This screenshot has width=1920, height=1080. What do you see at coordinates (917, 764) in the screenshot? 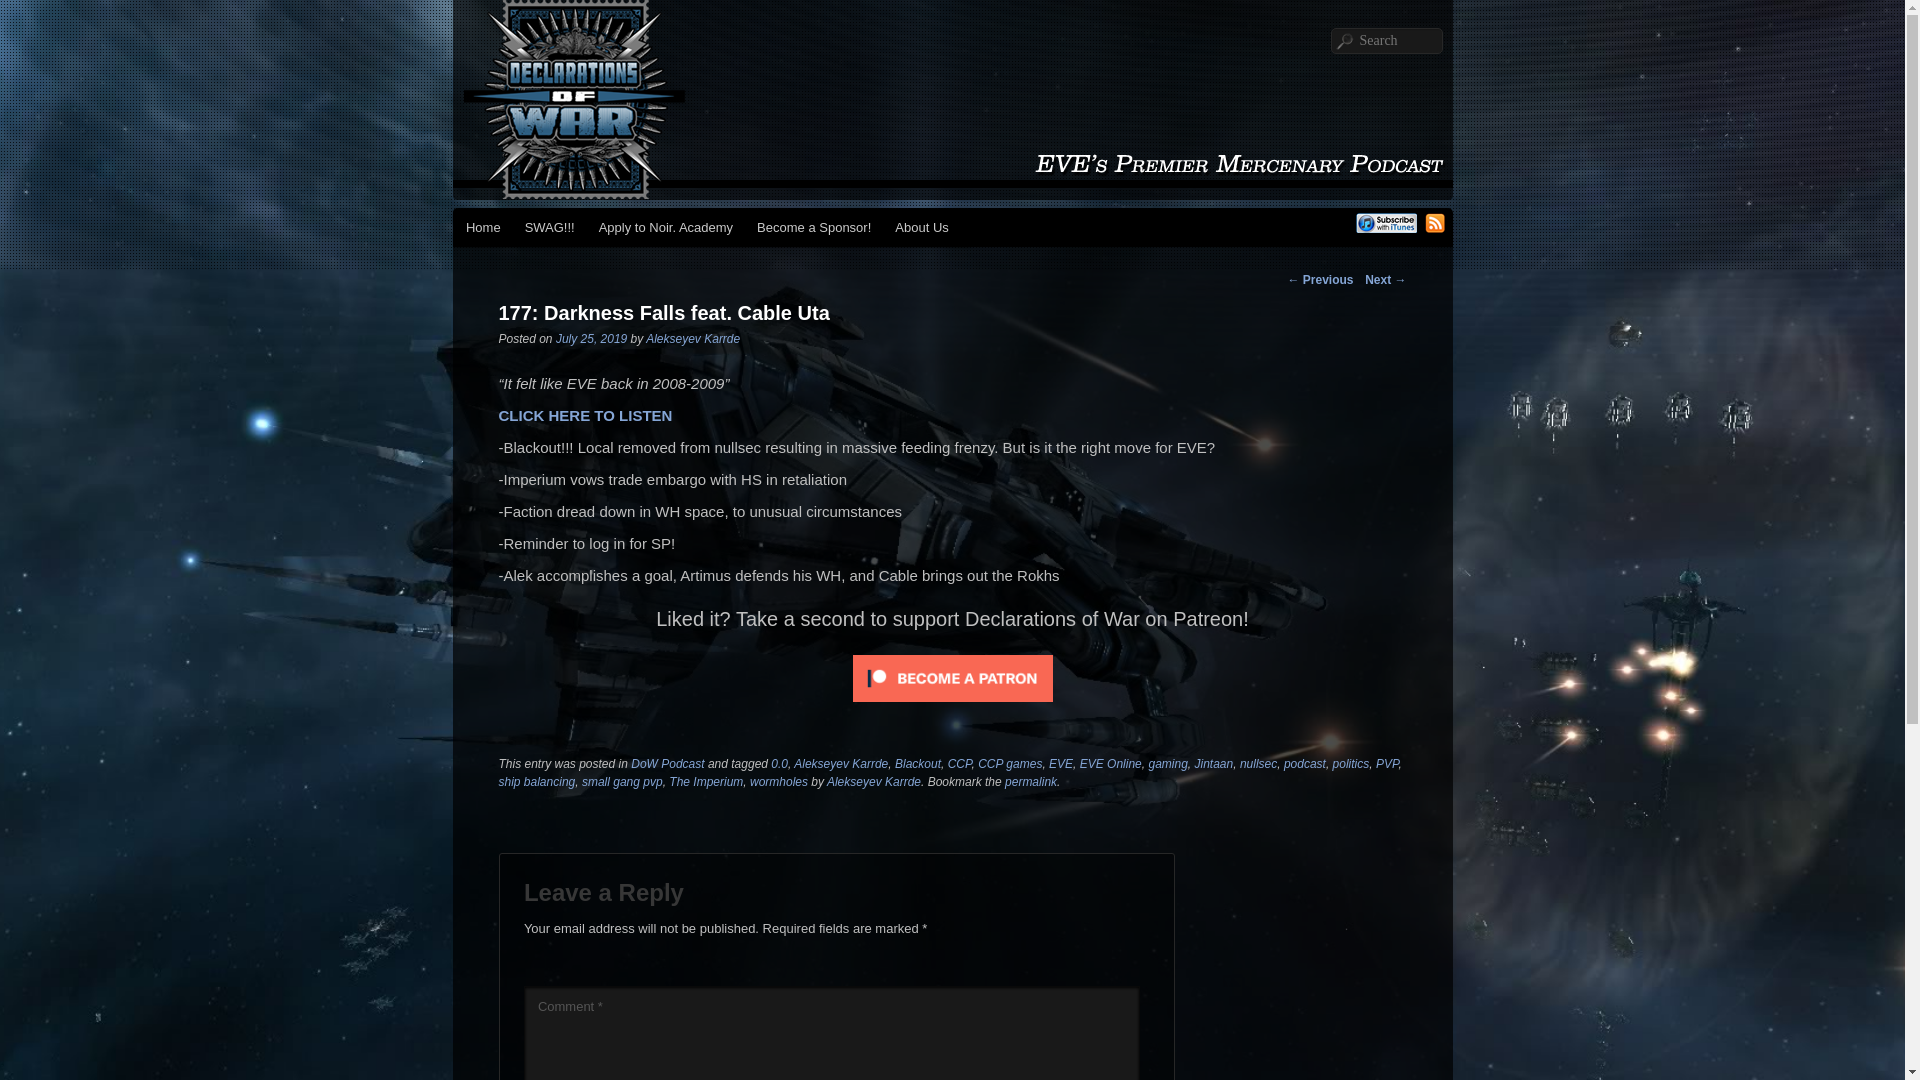
I see `Blackout` at bounding box center [917, 764].